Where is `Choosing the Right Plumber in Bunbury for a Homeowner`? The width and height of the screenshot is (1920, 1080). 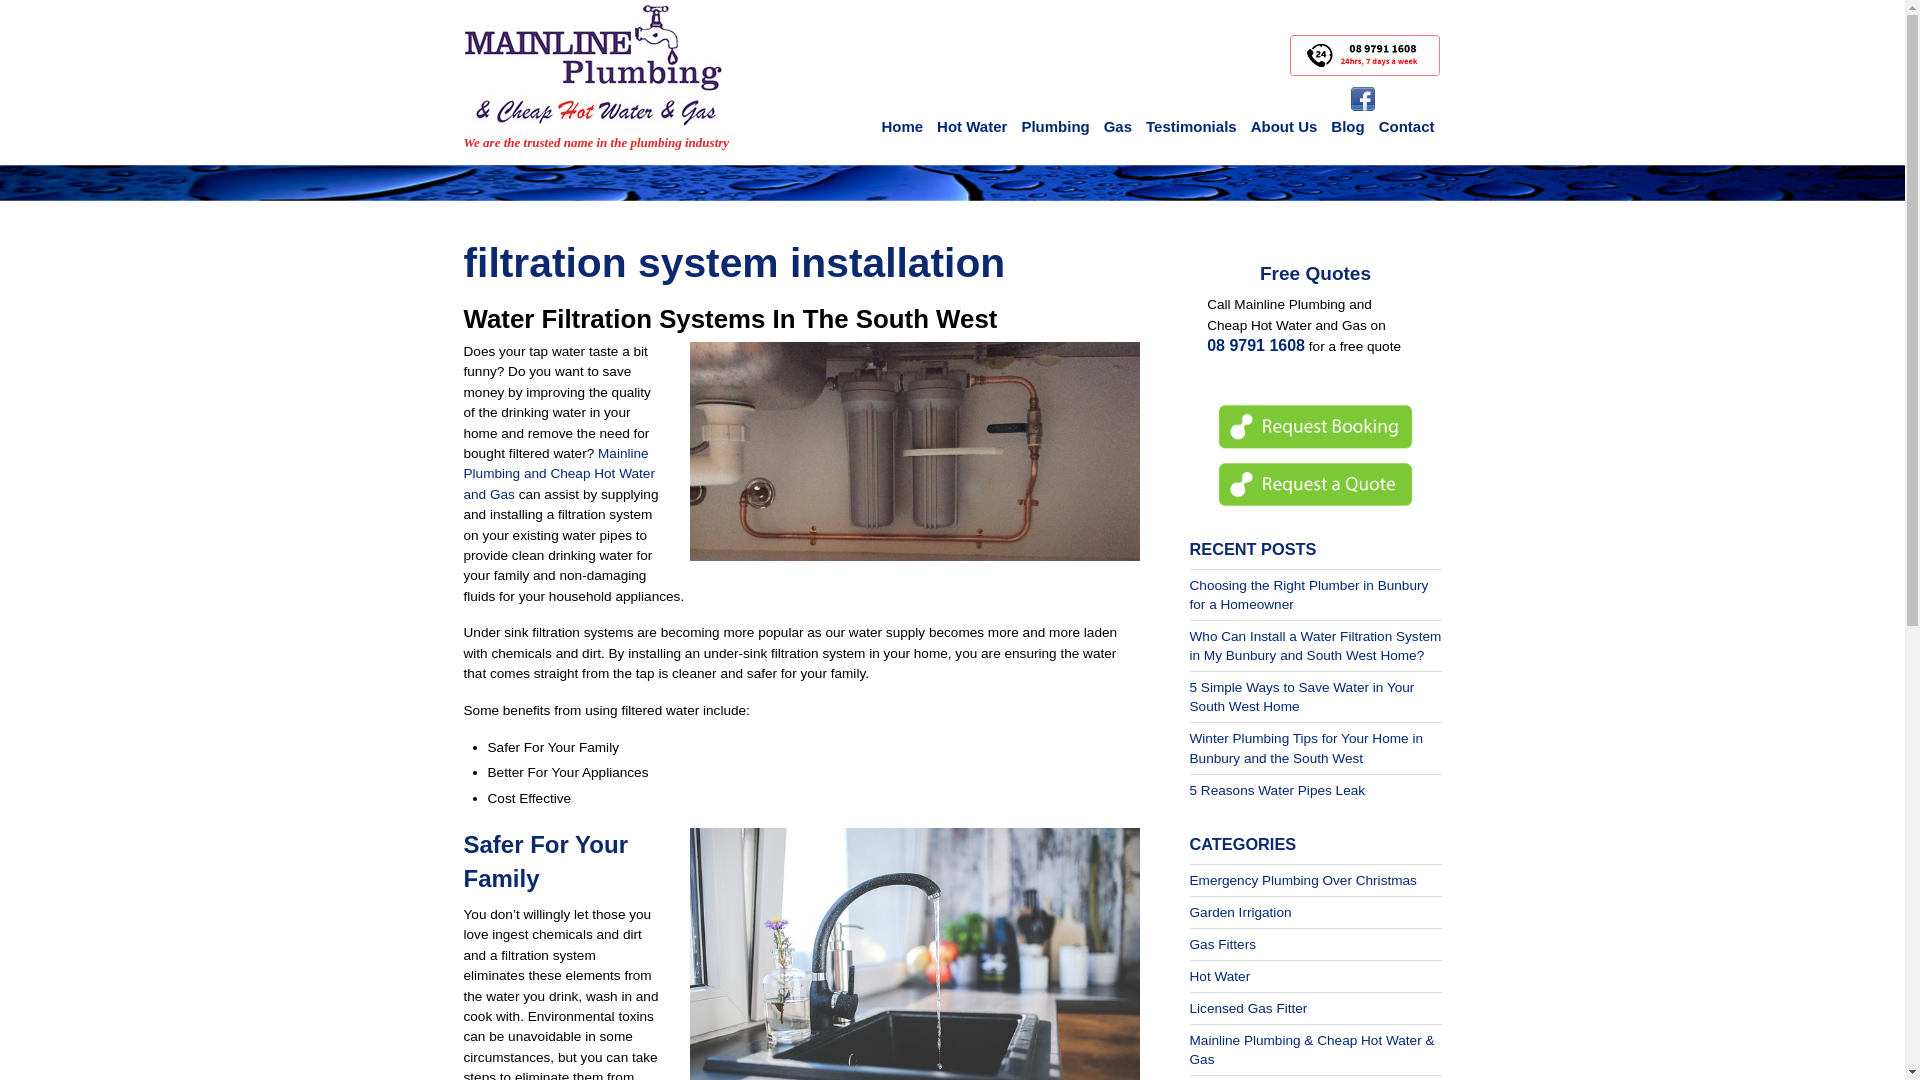 Choosing the Right Plumber in Bunbury for a Homeowner is located at coordinates (1310, 595).